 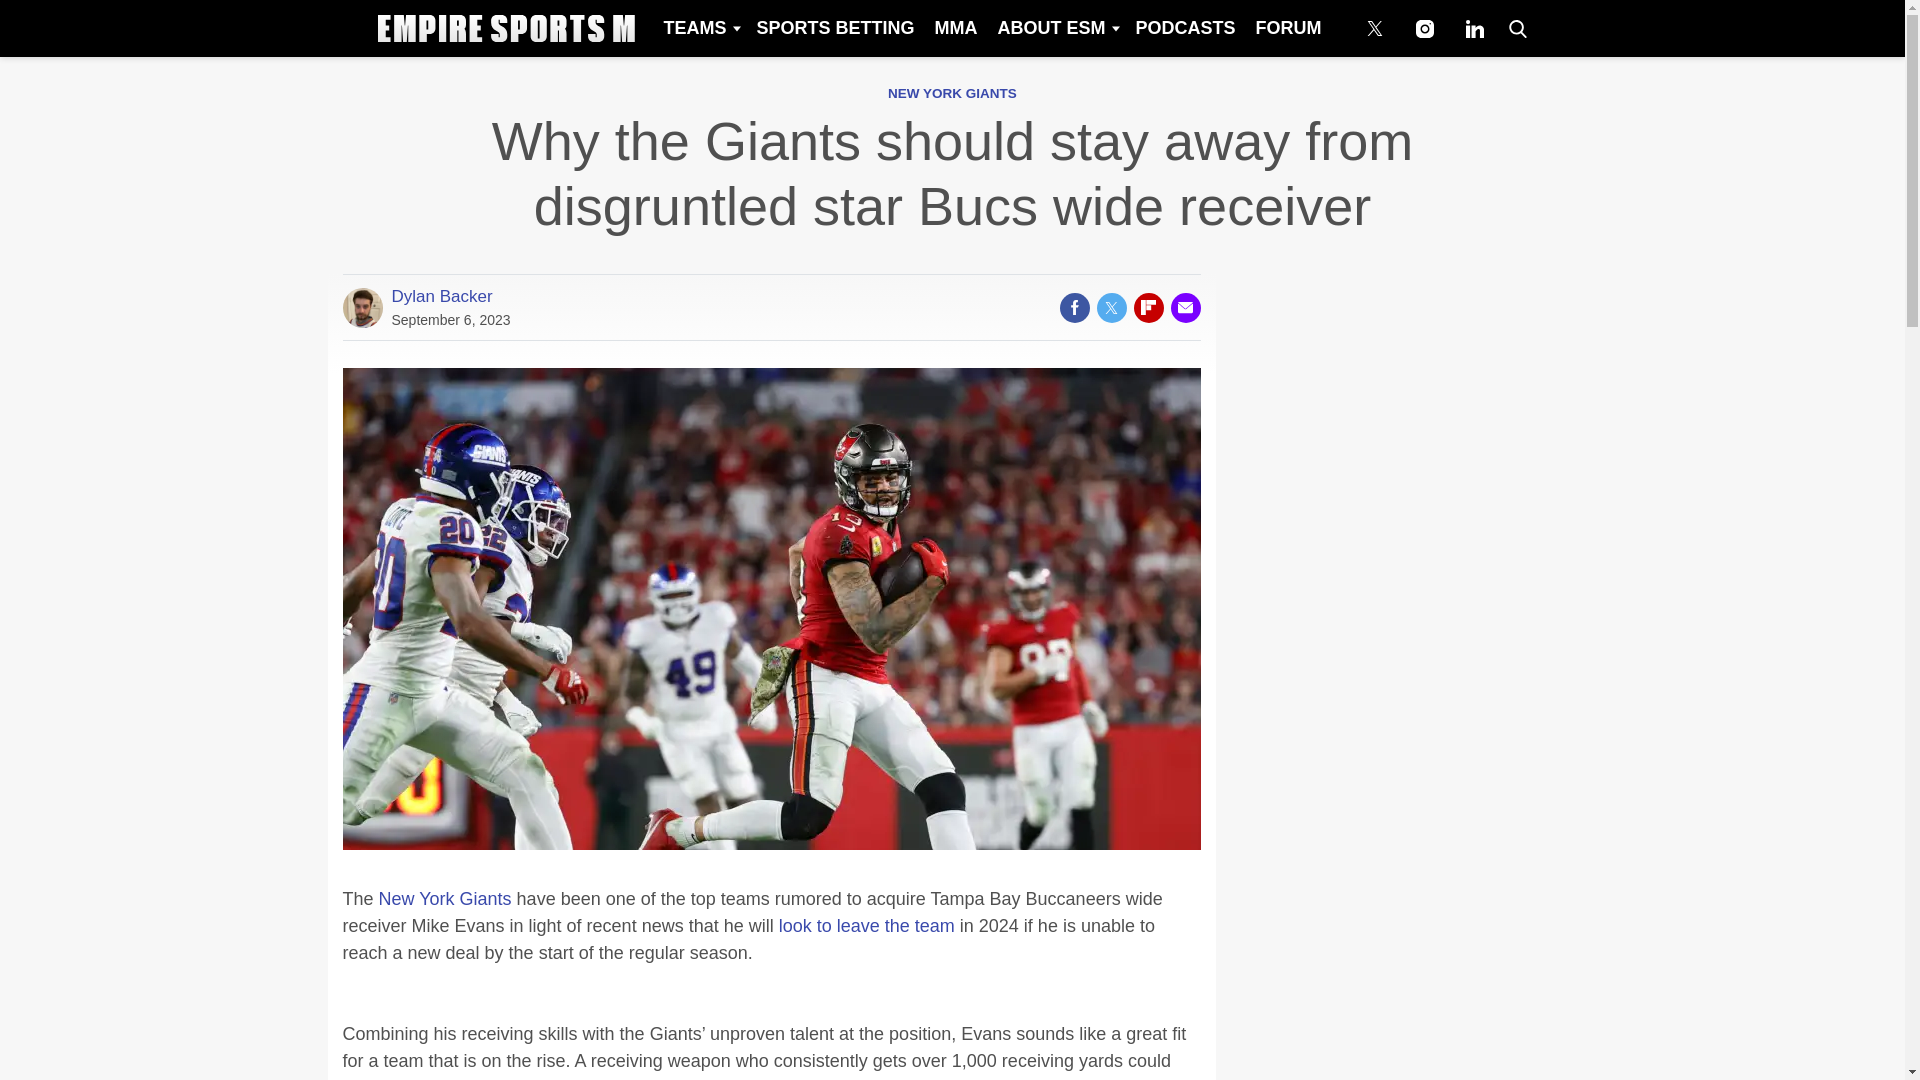 I want to click on PODCASTS, so click(x=1184, y=28).